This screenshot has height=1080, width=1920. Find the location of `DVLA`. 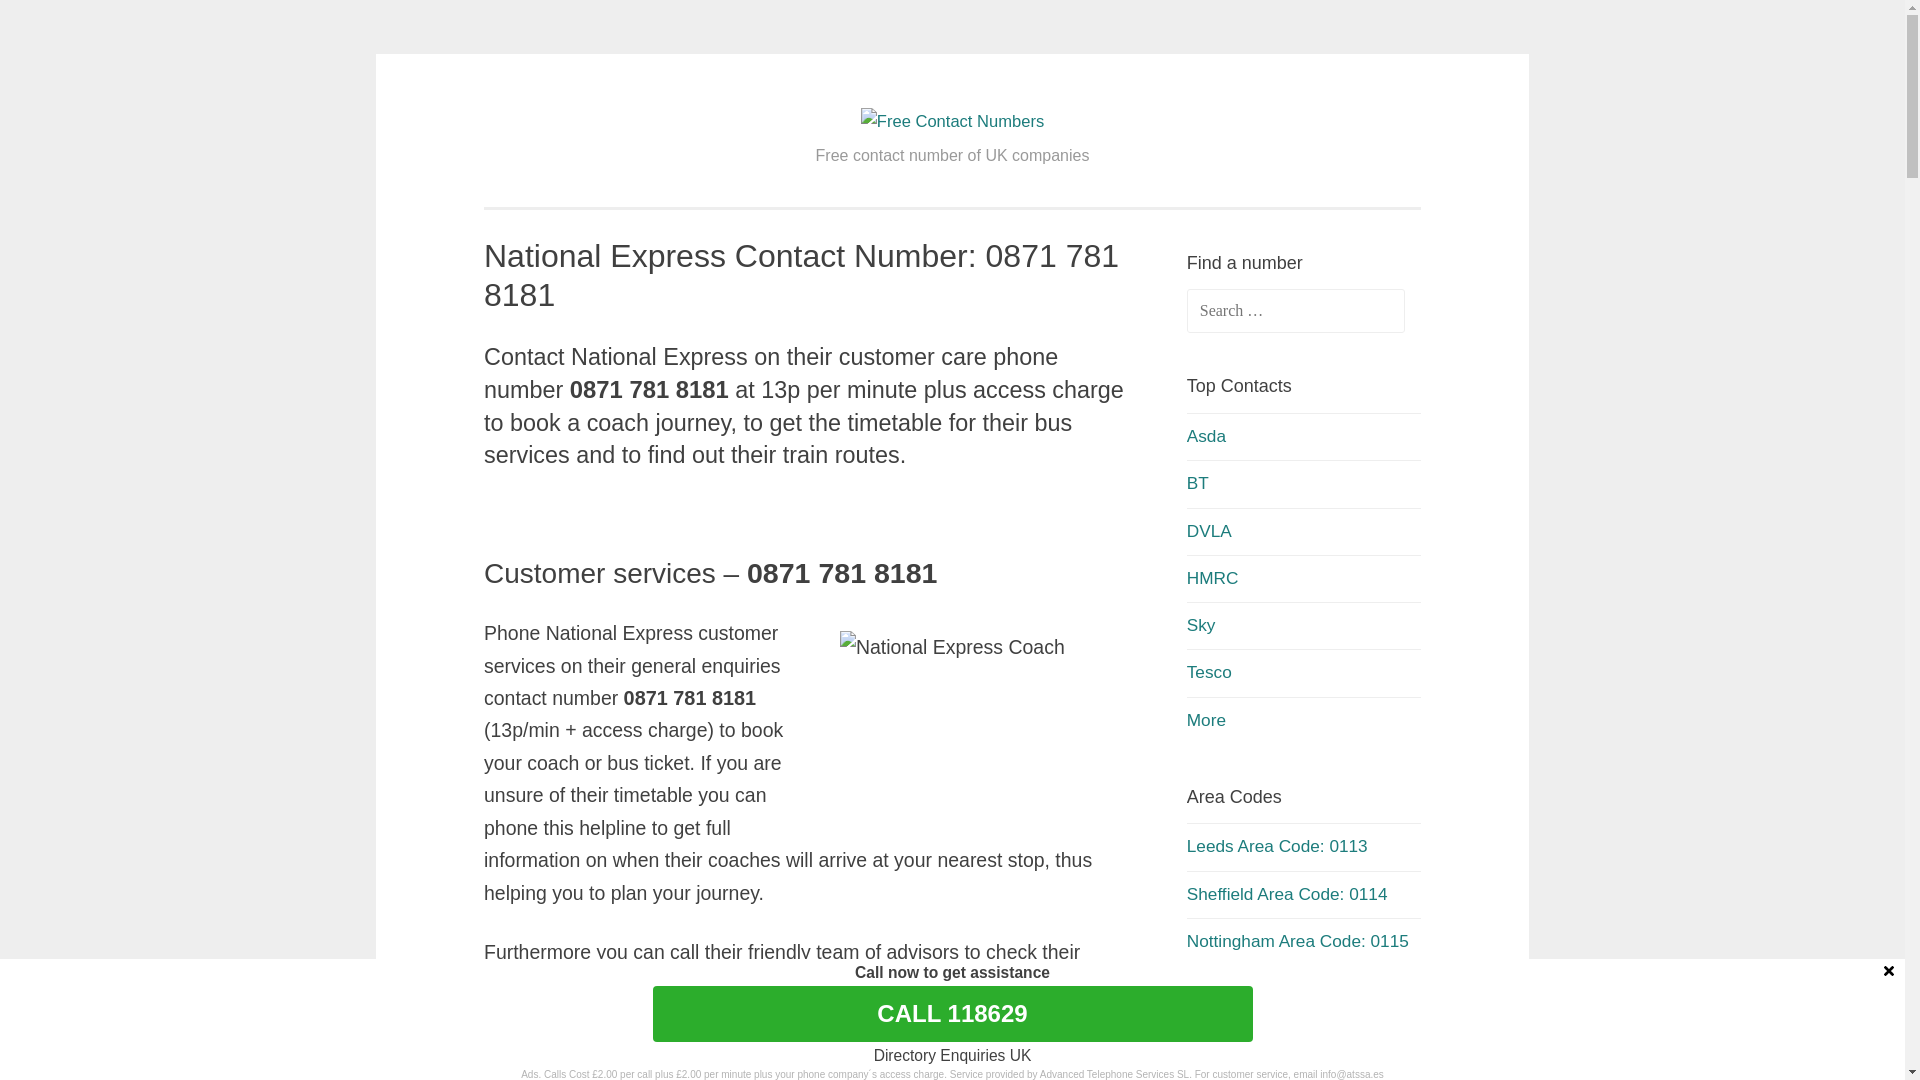

DVLA is located at coordinates (1210, 531).